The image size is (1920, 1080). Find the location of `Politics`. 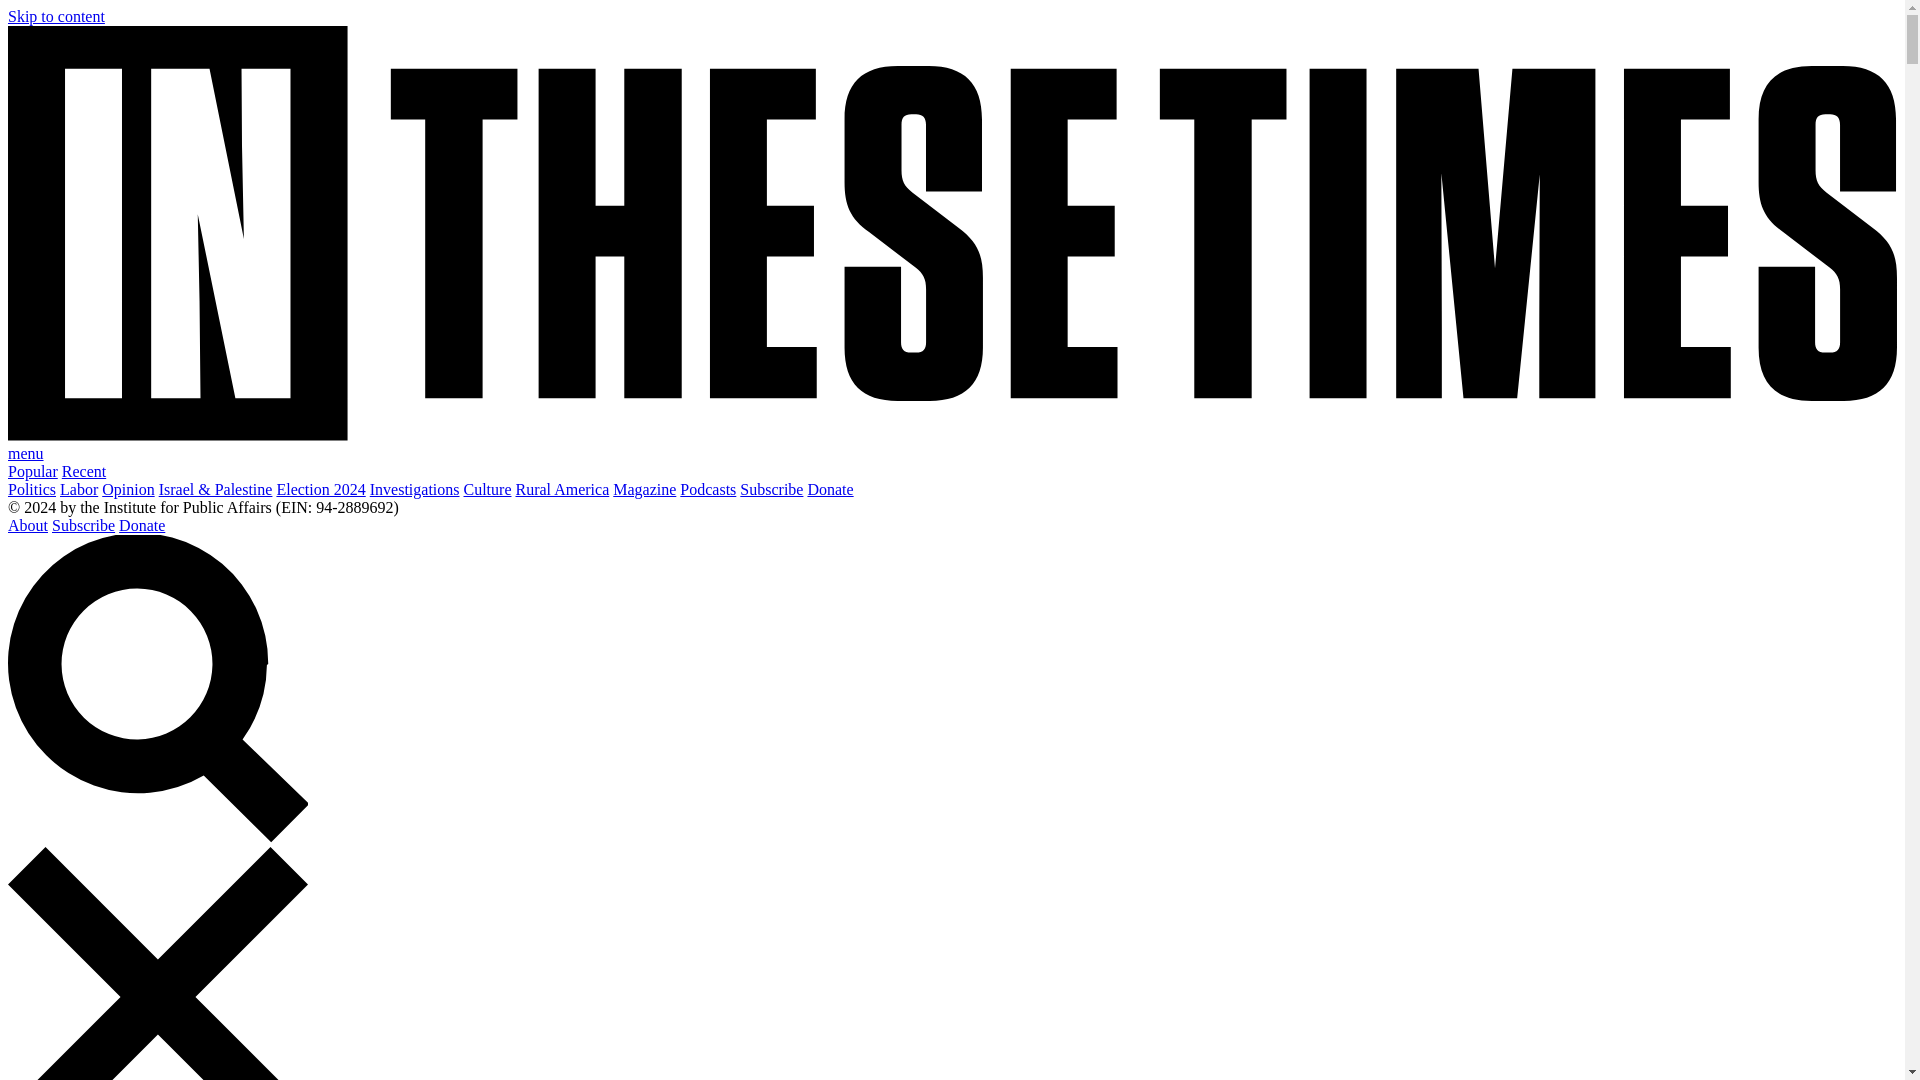

Politics is located at coordinates (31, 488).